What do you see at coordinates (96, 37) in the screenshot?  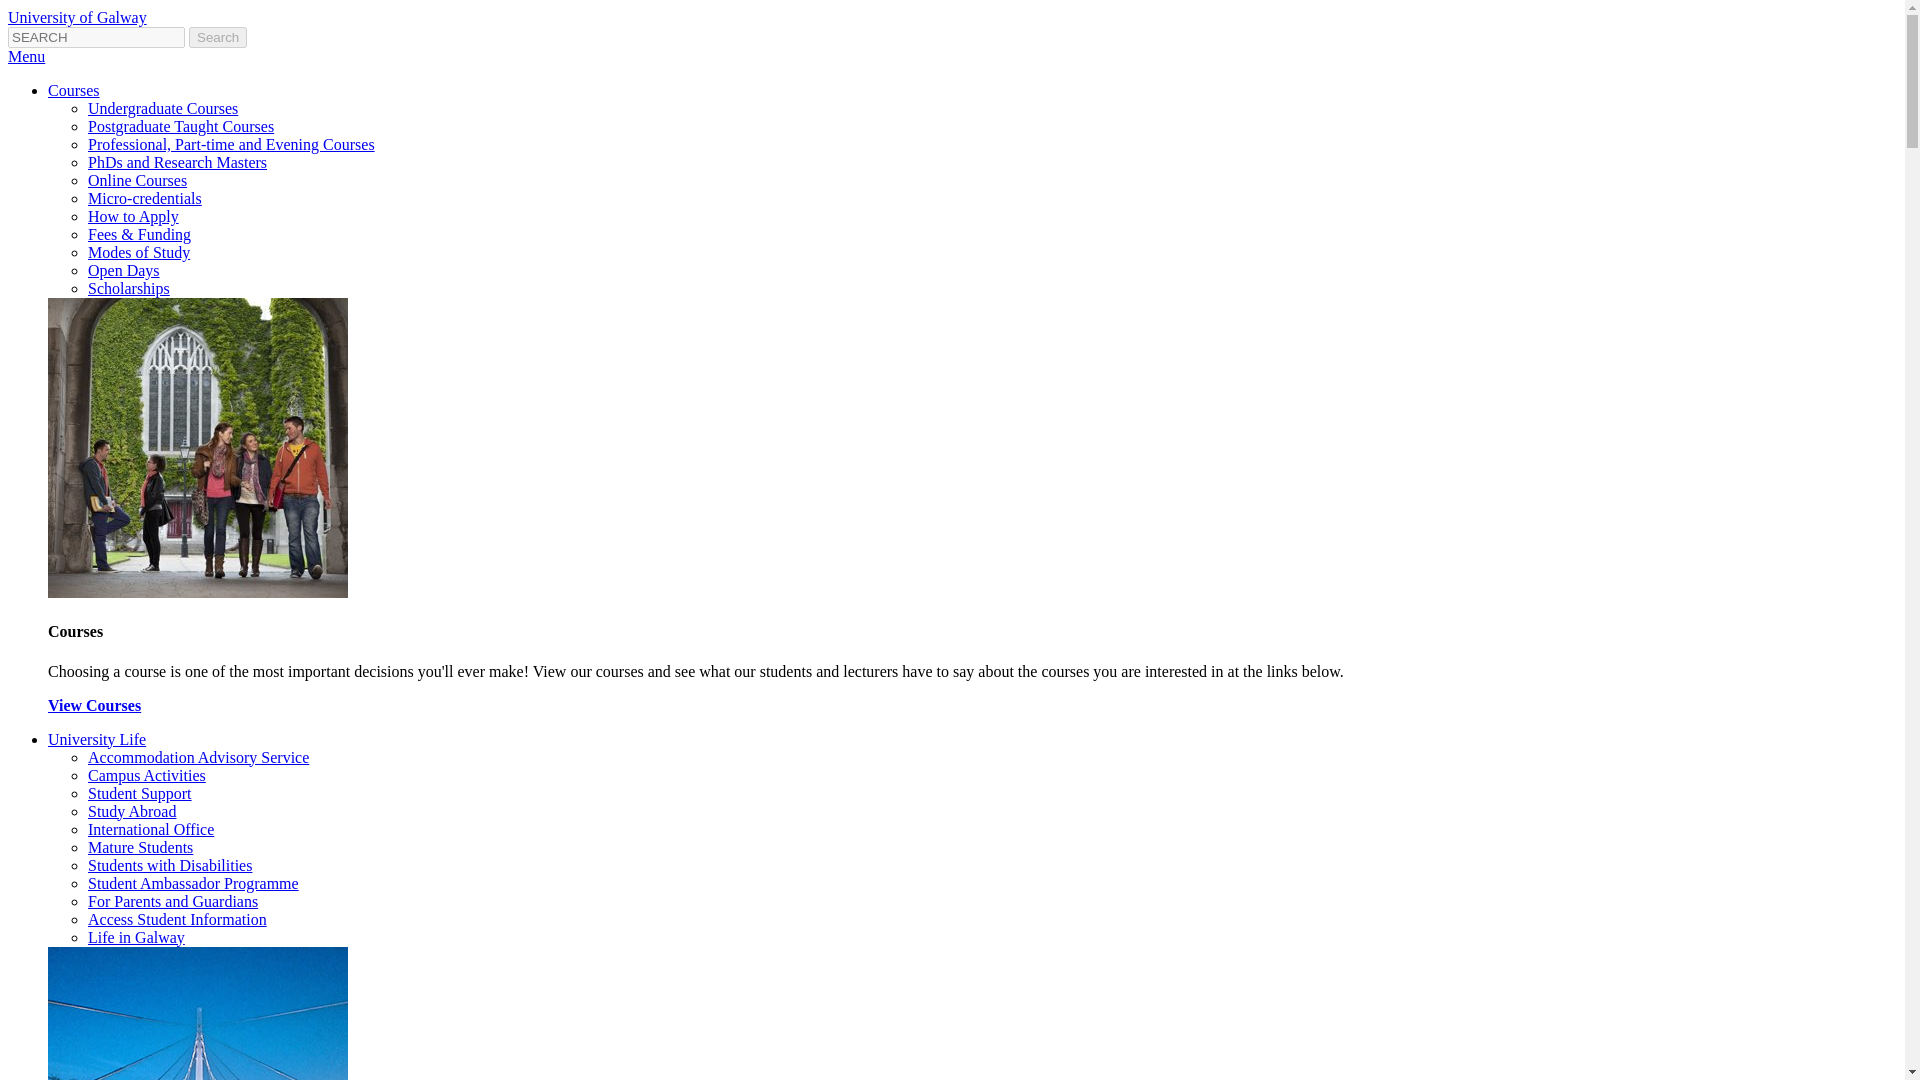 I see `Your search phrase` at bounding box center [96, 37].